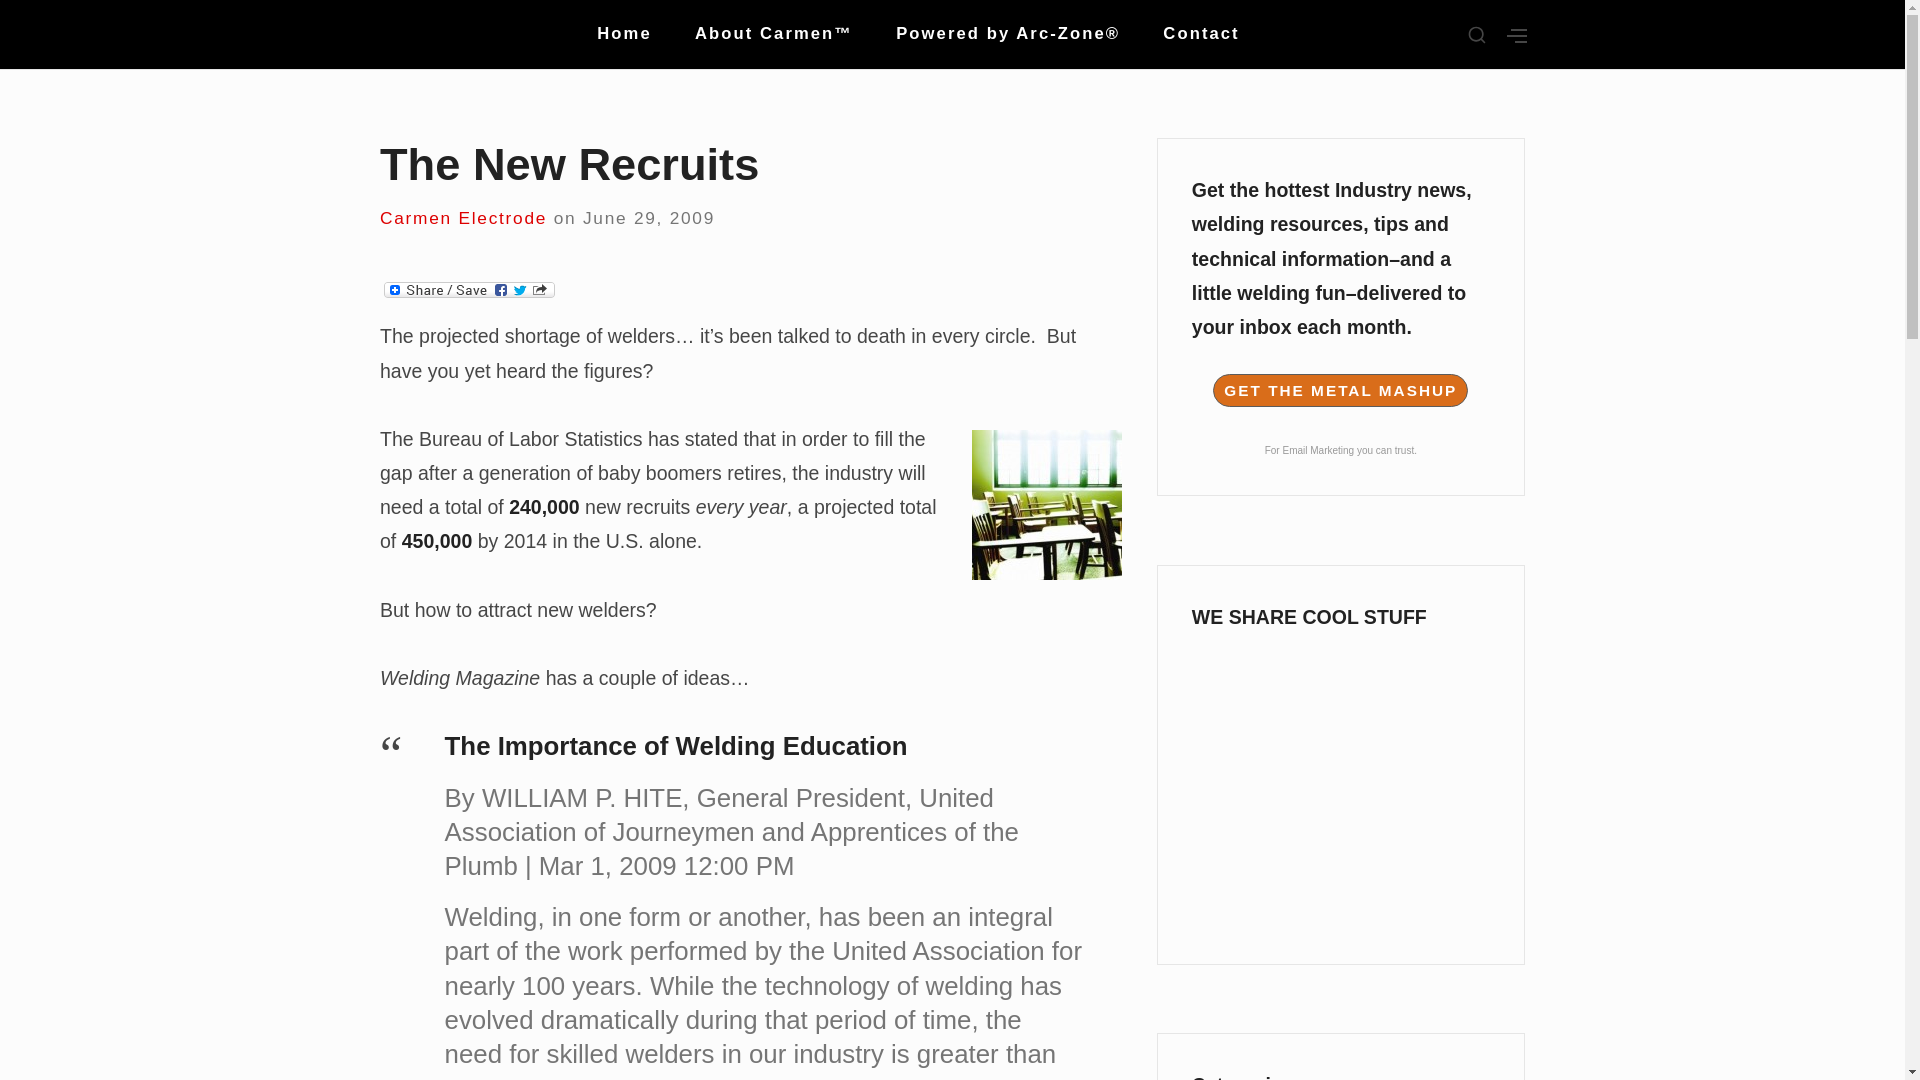 The image size is (1920, 1080). I want to click on Follow Us on Instagram, so click(1340, 906).